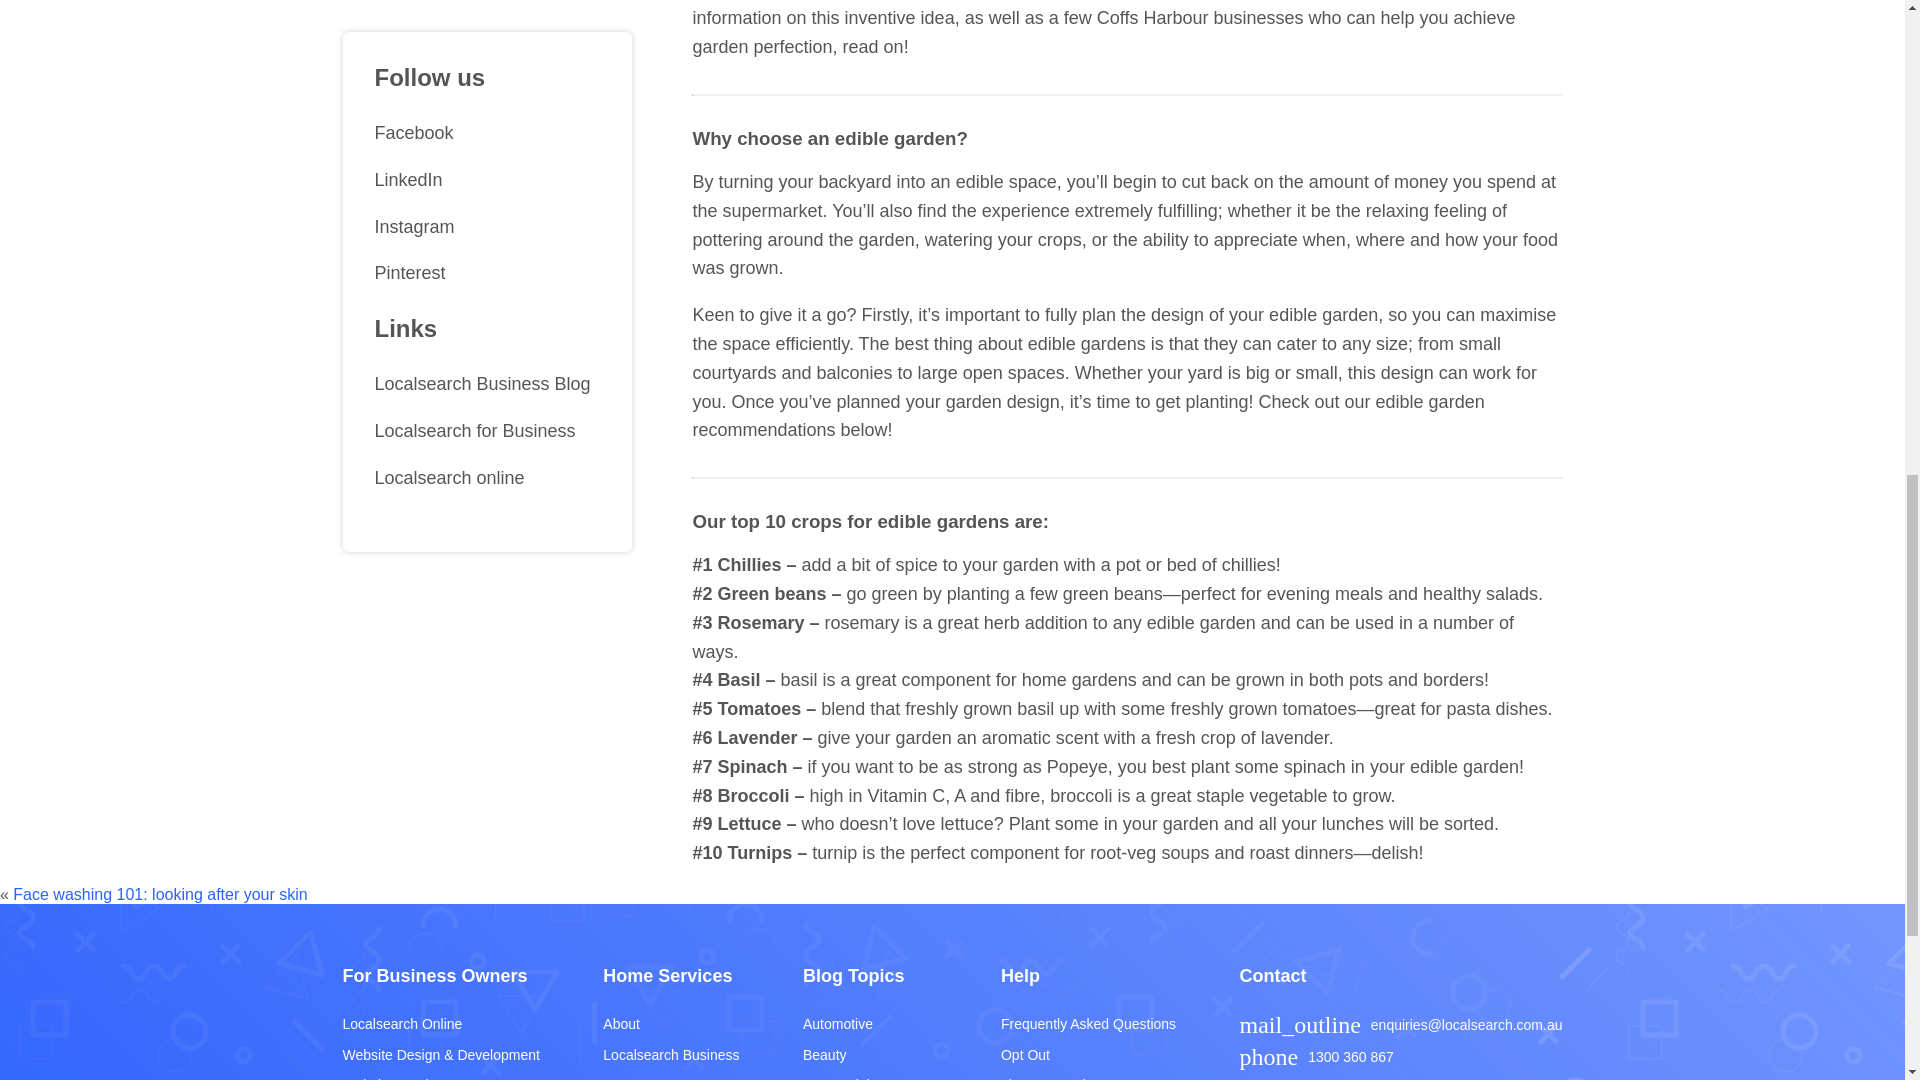 The height and width of the screenshot is (1080, 1920). Describe the element at coordinates (440, 1075) in the screenshot. I see `Website Hosting` at that location.